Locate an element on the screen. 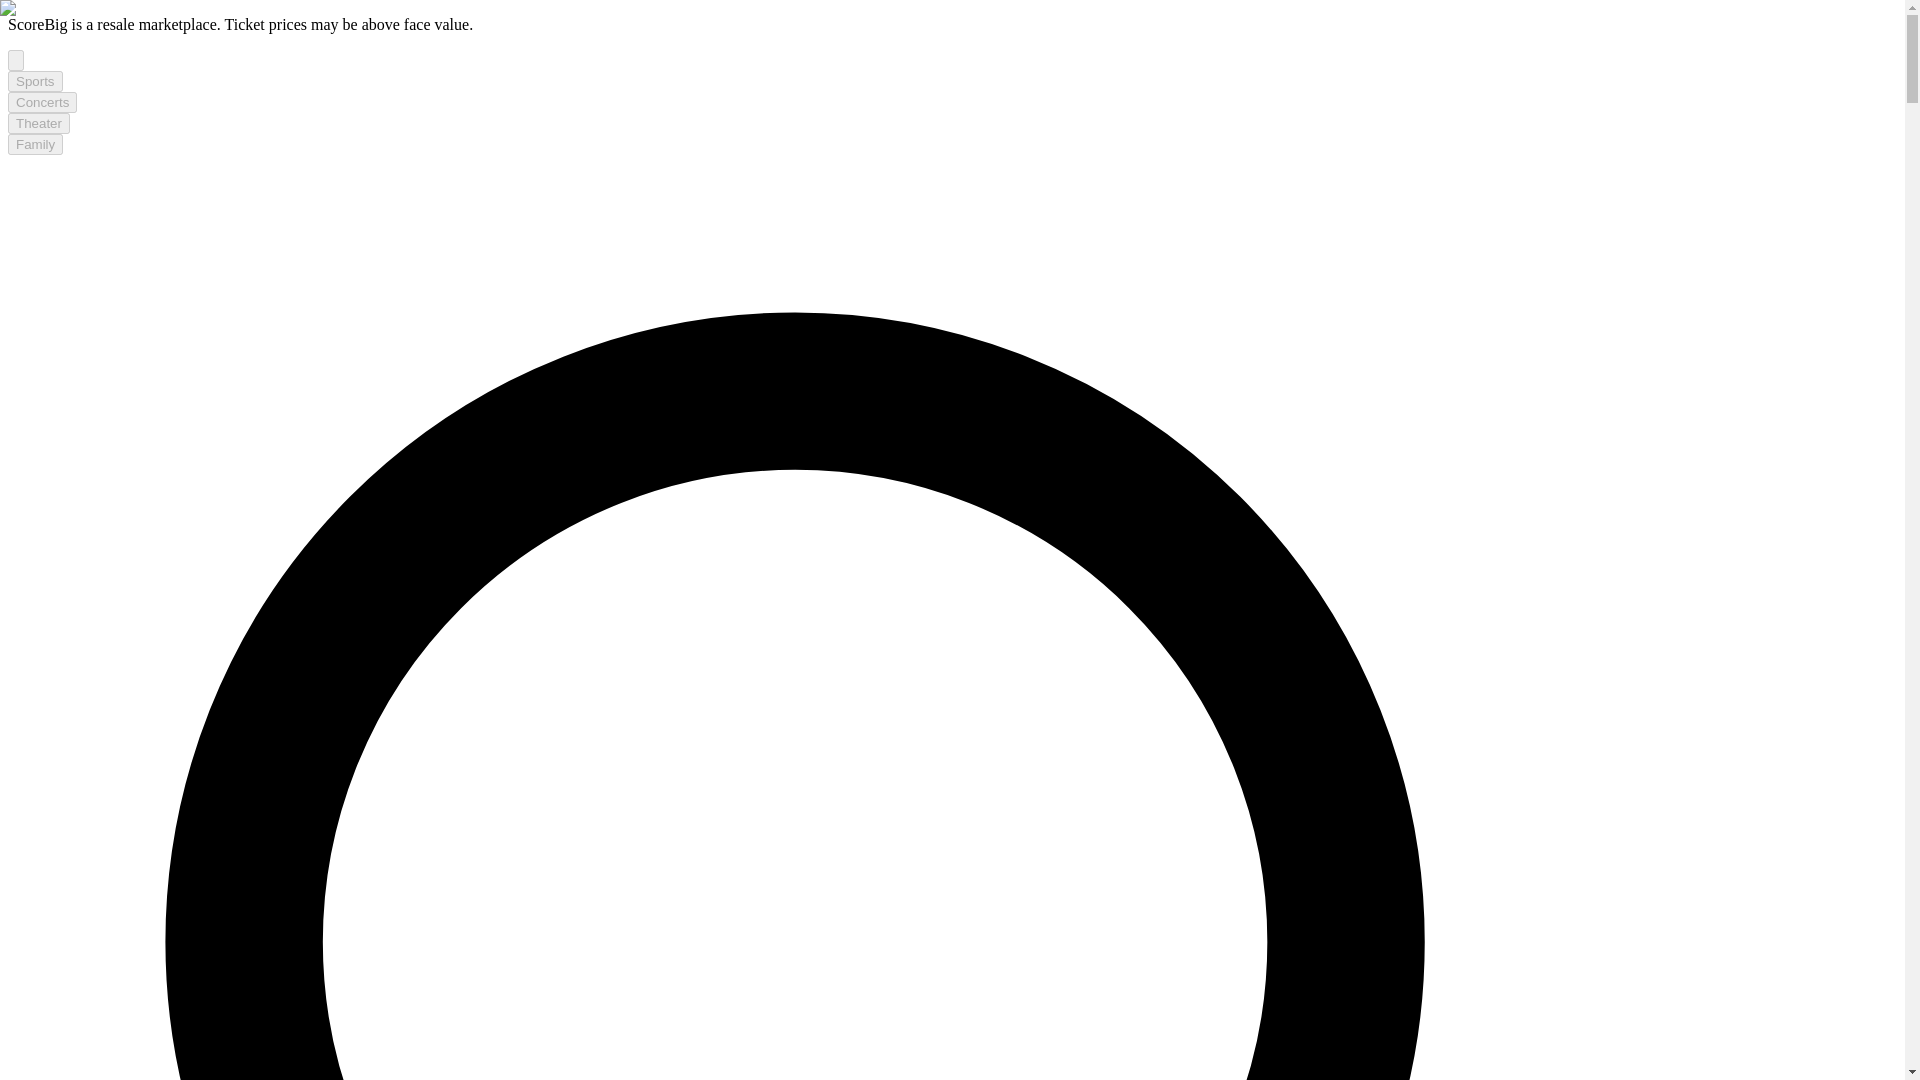 This screenshot has width=1920, height=1080. Theater is located at coordinates (38, 123).